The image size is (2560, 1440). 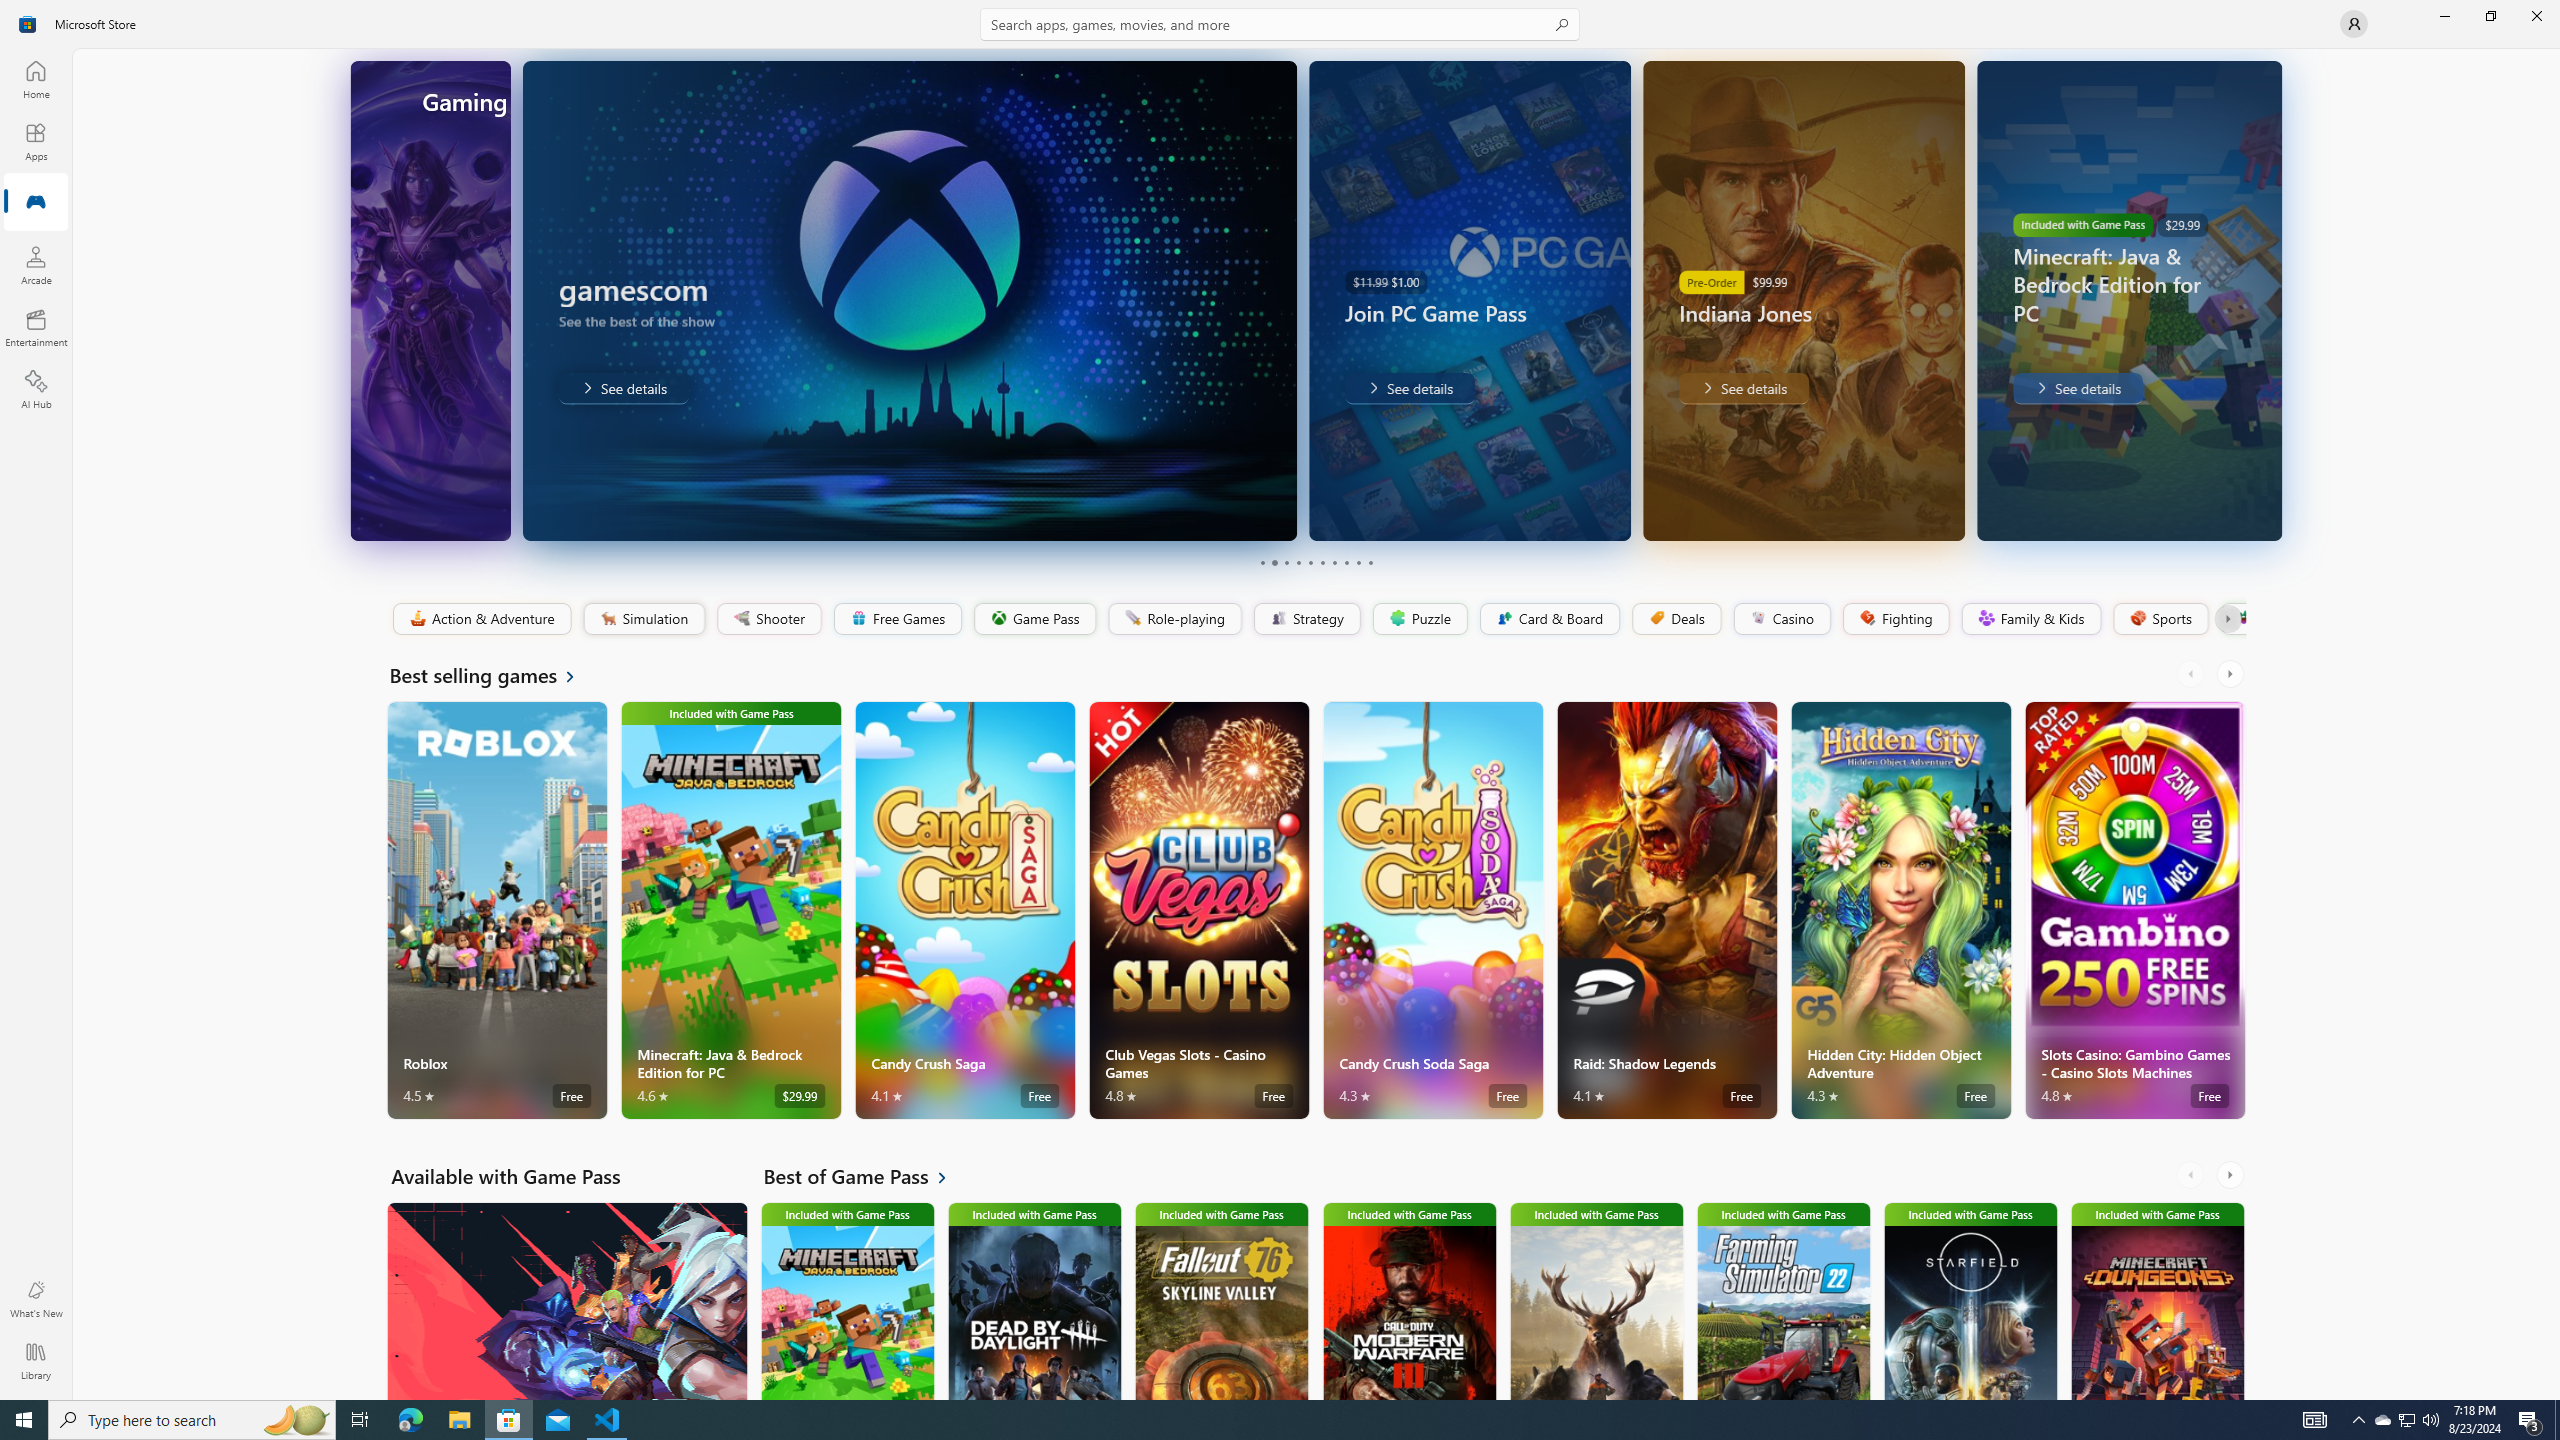 What do you see at coordinates (2192, 1174) in the screenshot?
I see `AutomationID: LeftScrollButton` at bounding box center [2192, 1174].